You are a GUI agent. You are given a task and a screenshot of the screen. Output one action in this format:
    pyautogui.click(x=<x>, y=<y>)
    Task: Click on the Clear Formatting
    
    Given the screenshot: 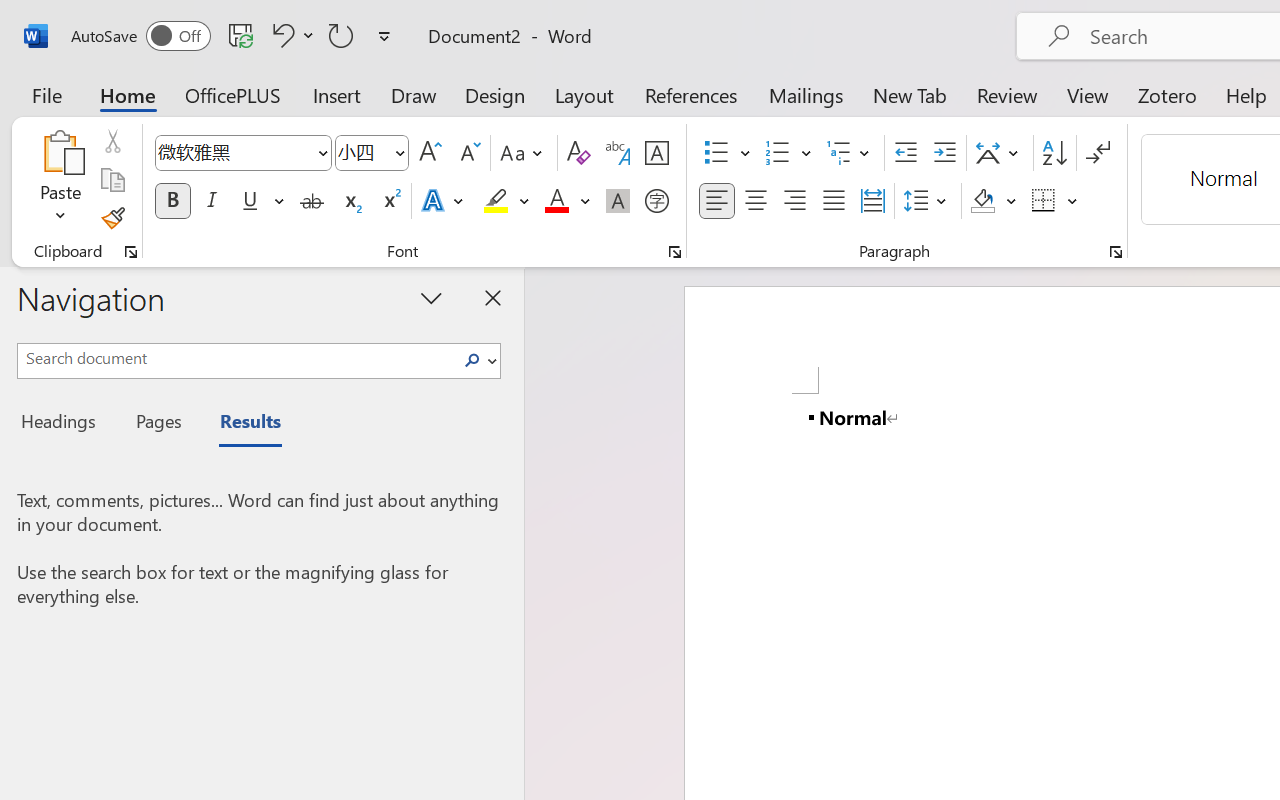 What is the action you would take?
    pyautogui.click(x=578, y=153)
    